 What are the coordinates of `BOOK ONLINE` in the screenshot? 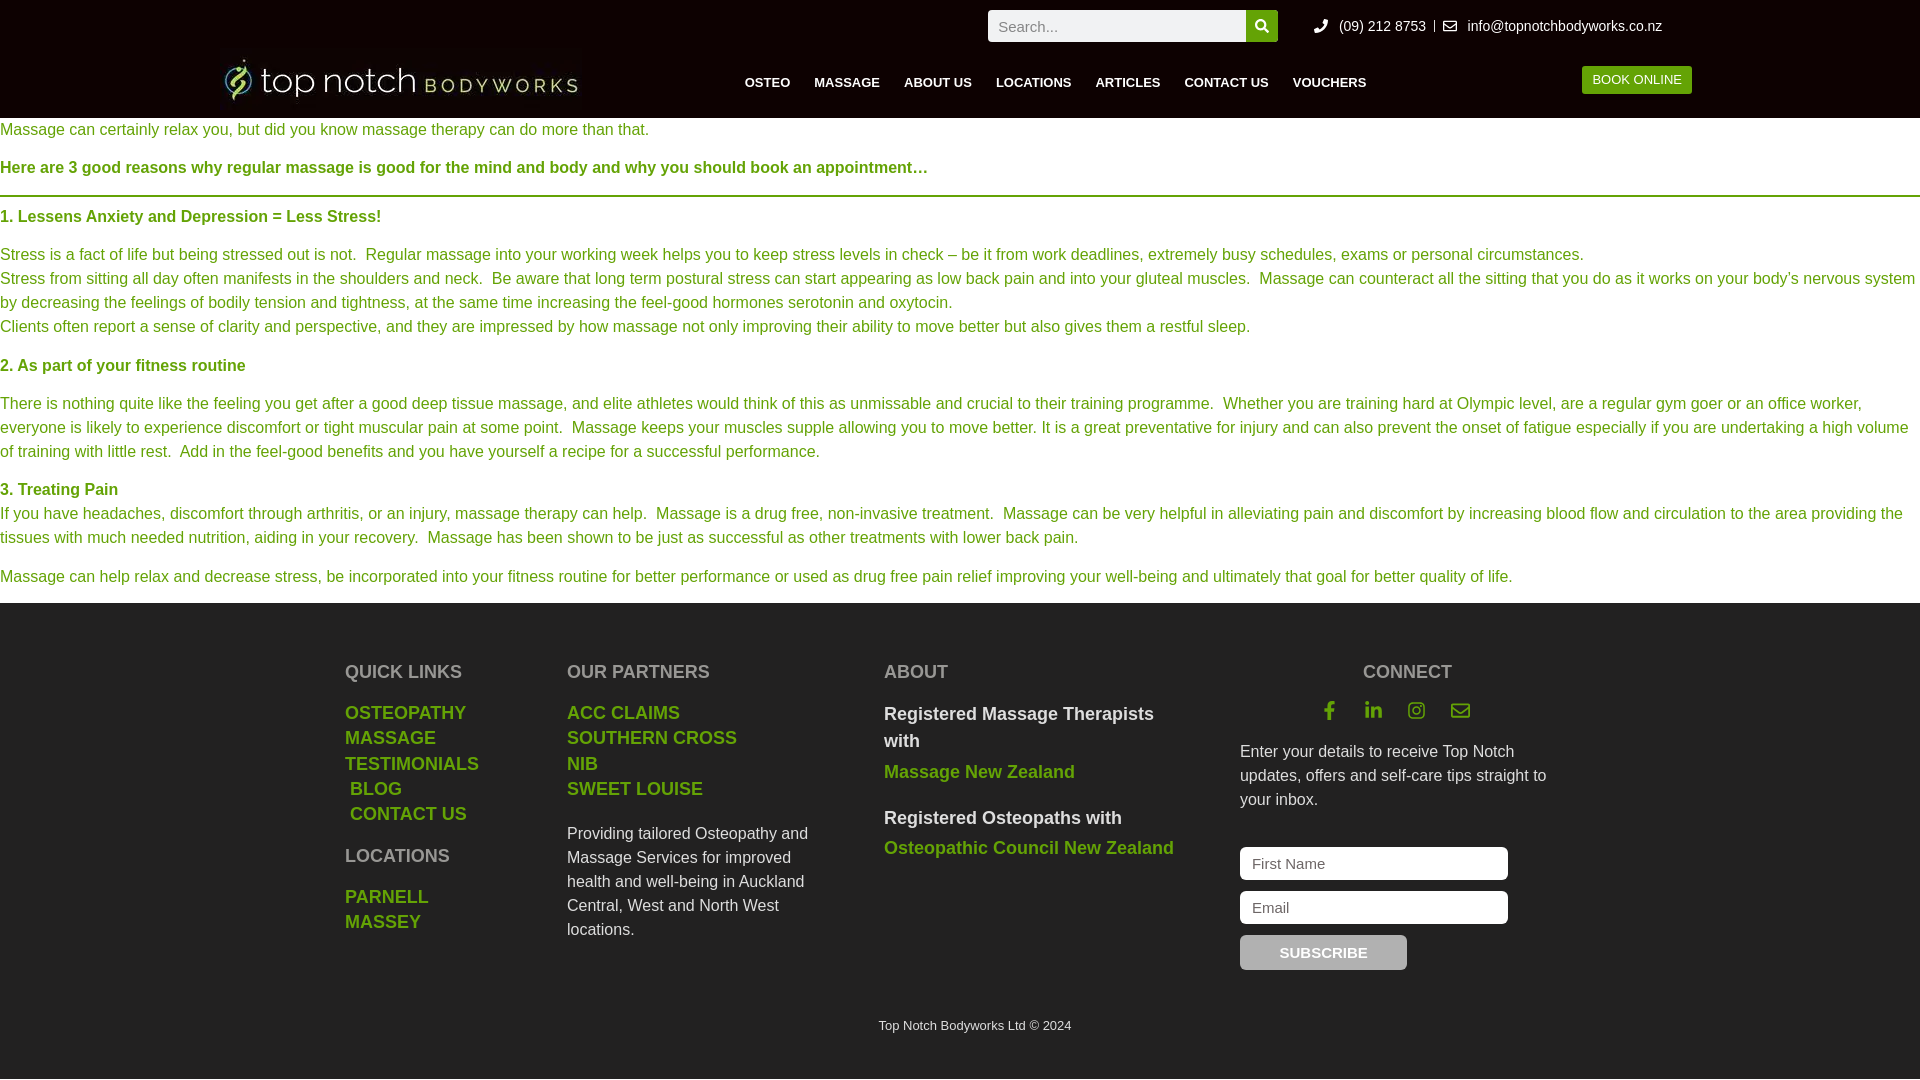 It's located at (1636, 80).